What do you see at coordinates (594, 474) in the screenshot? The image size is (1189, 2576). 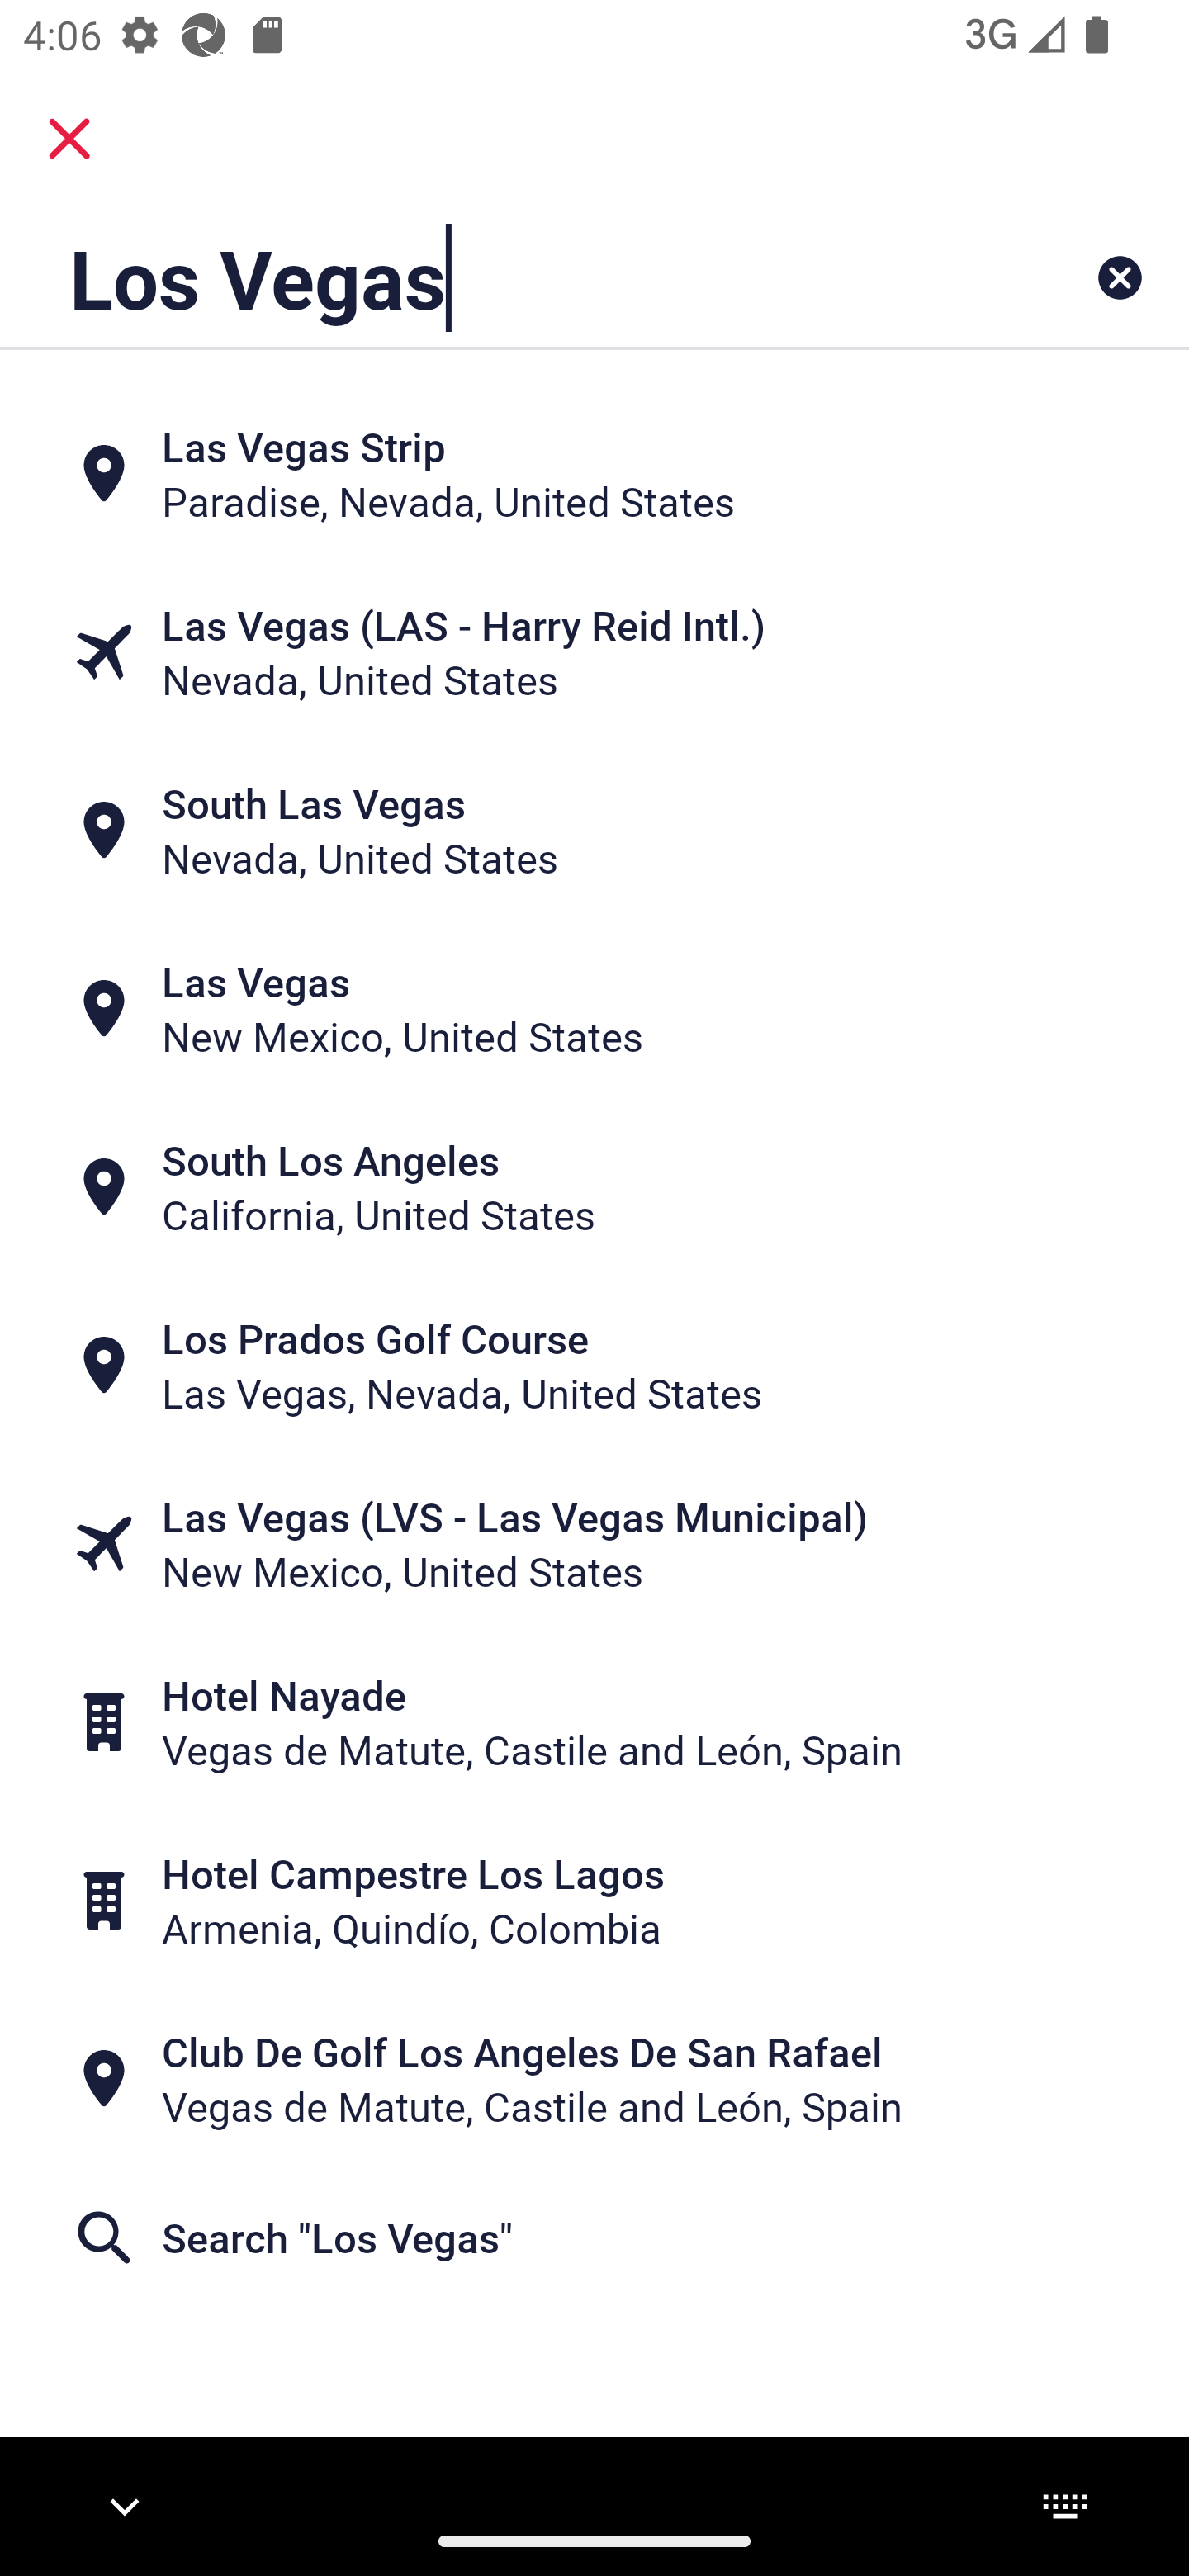 I see `Las Vegas Strip Paradise, Nevada, United States` at bounding box center [594, 474].